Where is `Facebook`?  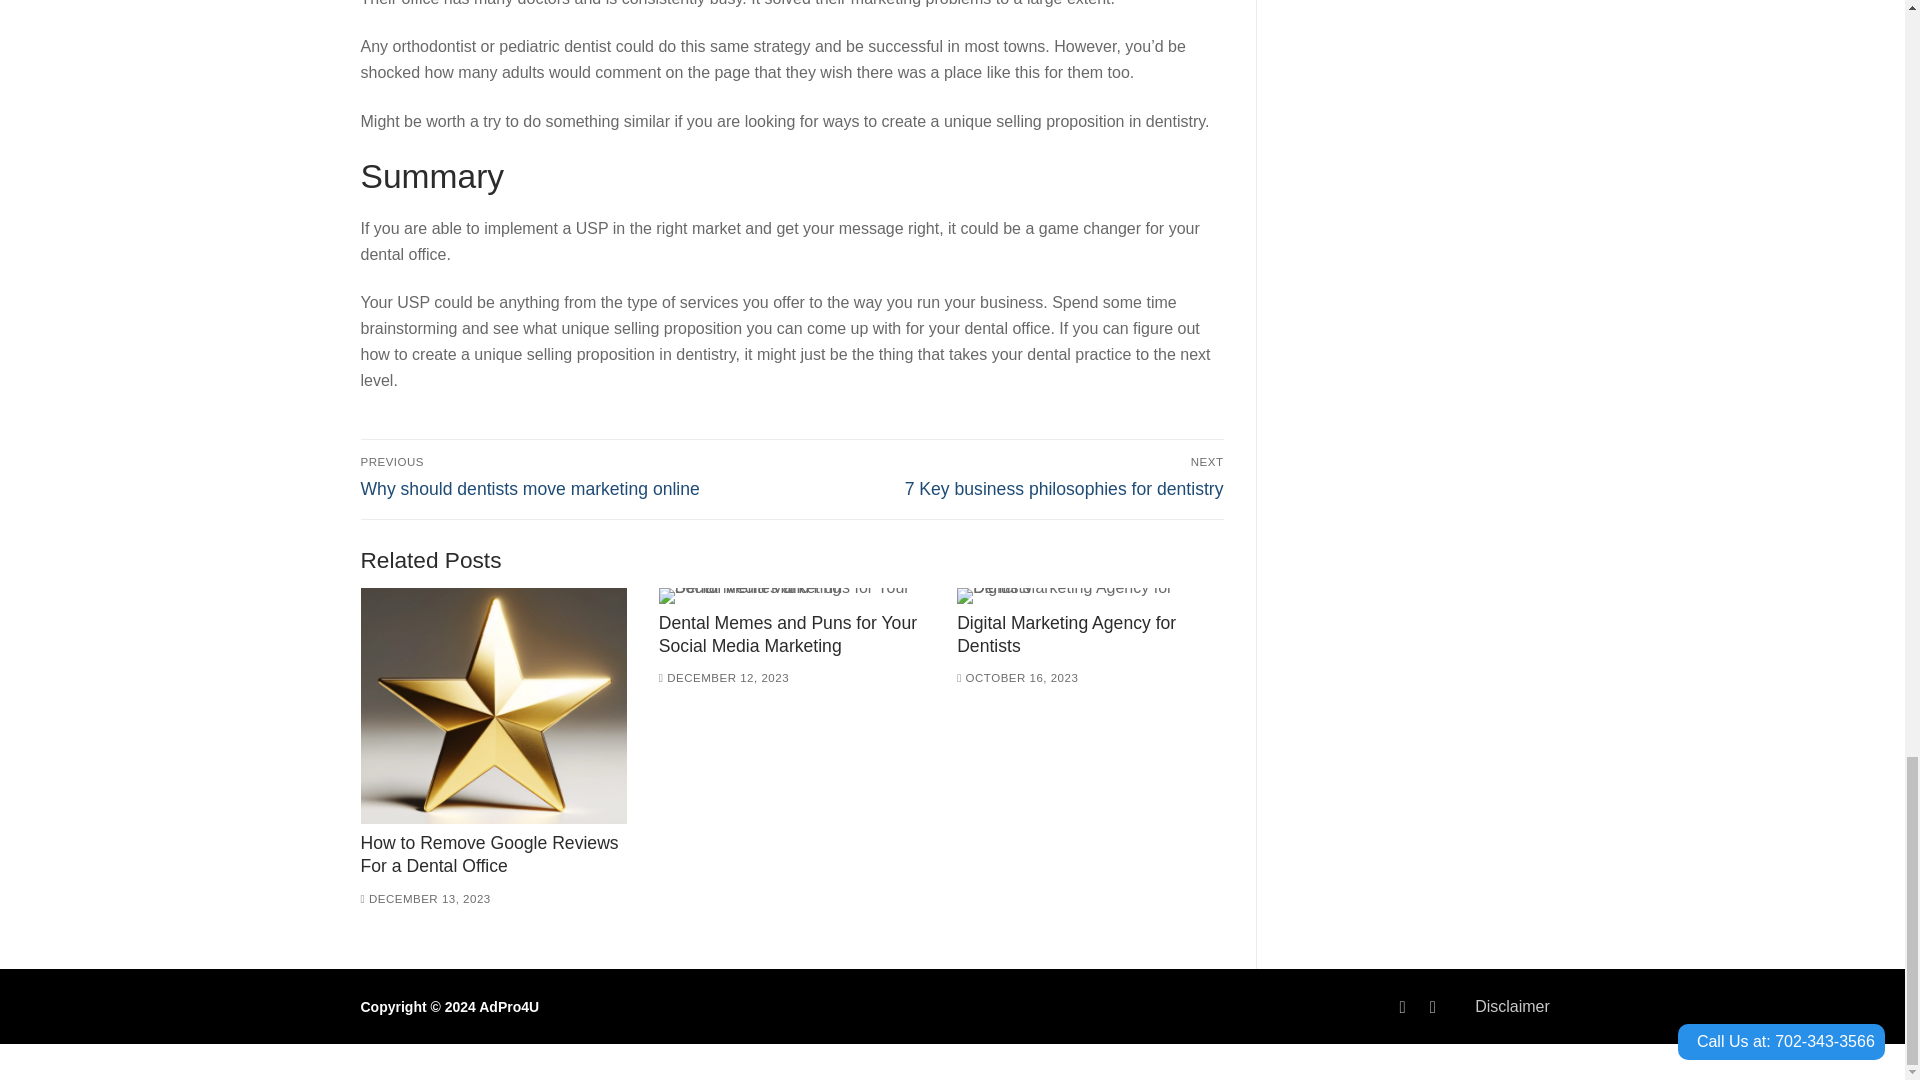 Facebook is located at coordinates (792, 595).